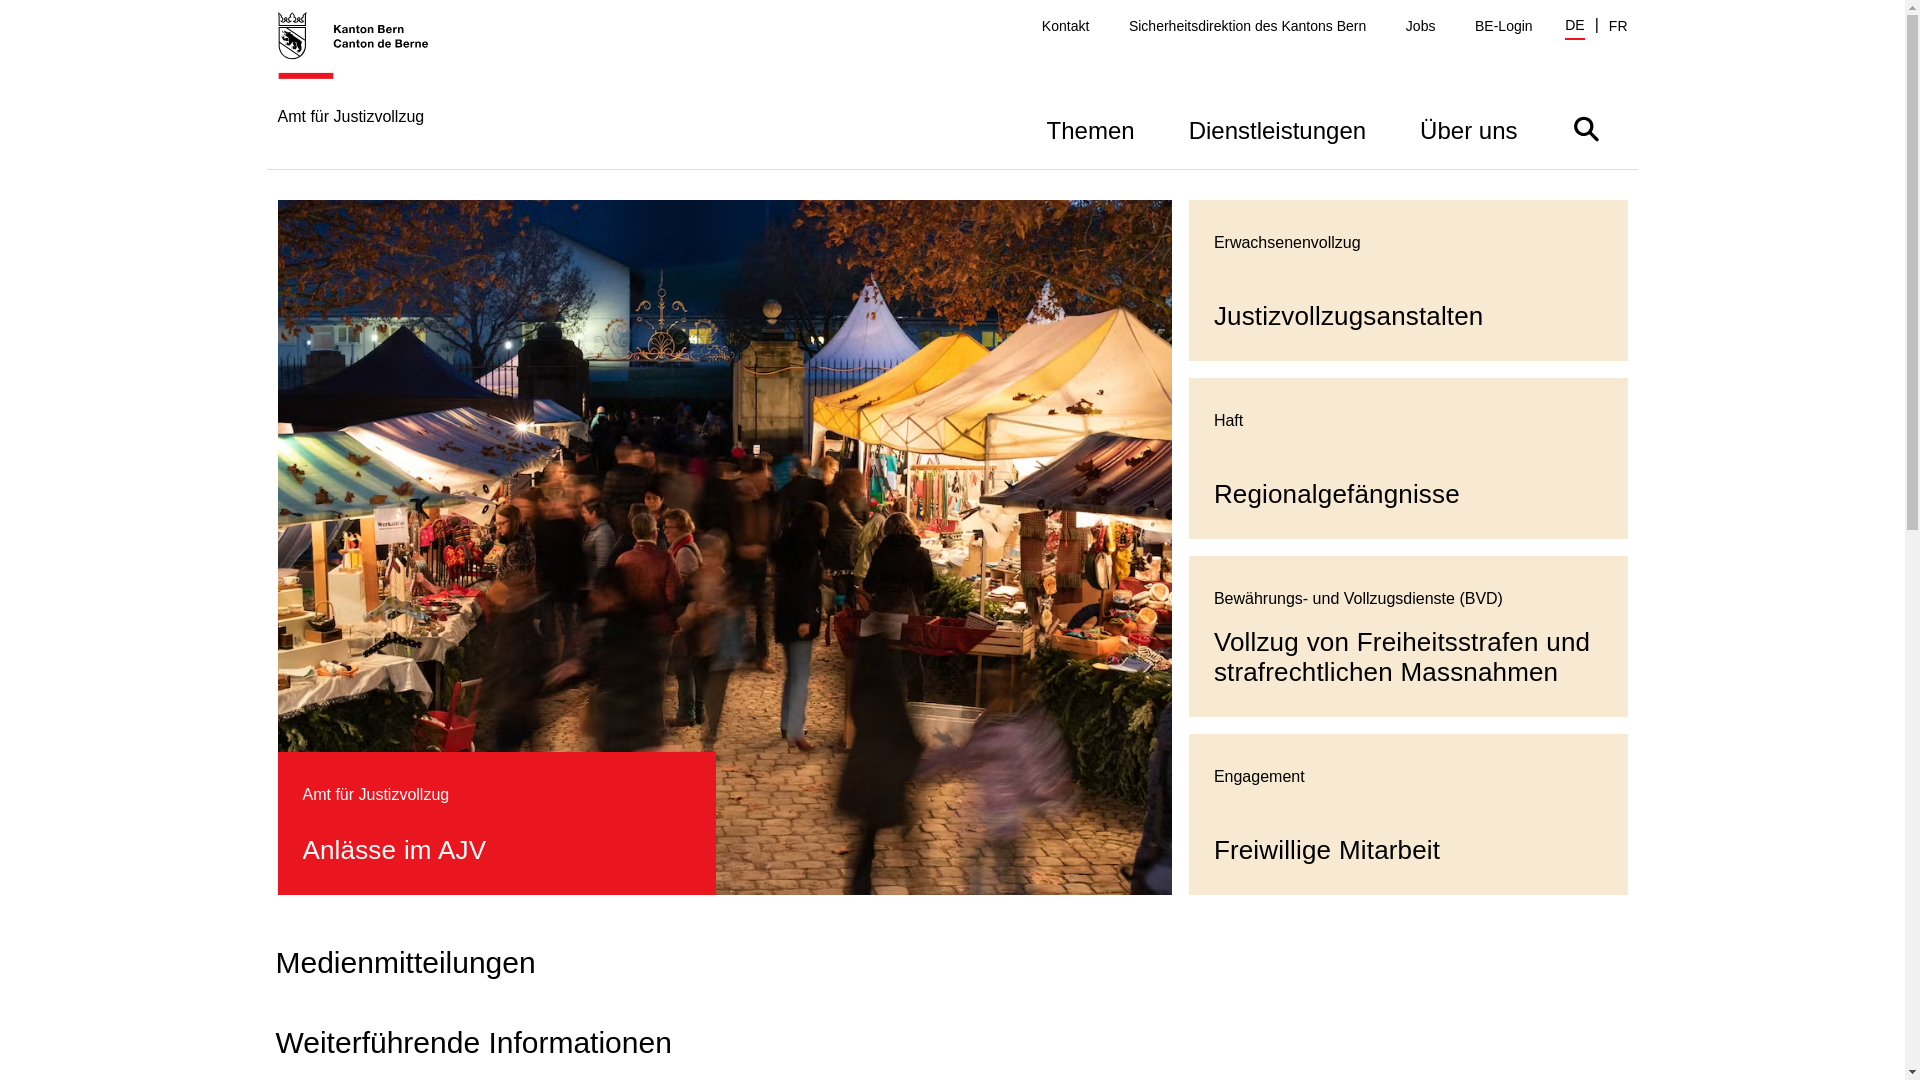 The image size is (1920, 1080). Describe the element at coordinates (1408, 814) in the screenshot. I see `Freiwillige Mitarbeit
Engagement` at that location.